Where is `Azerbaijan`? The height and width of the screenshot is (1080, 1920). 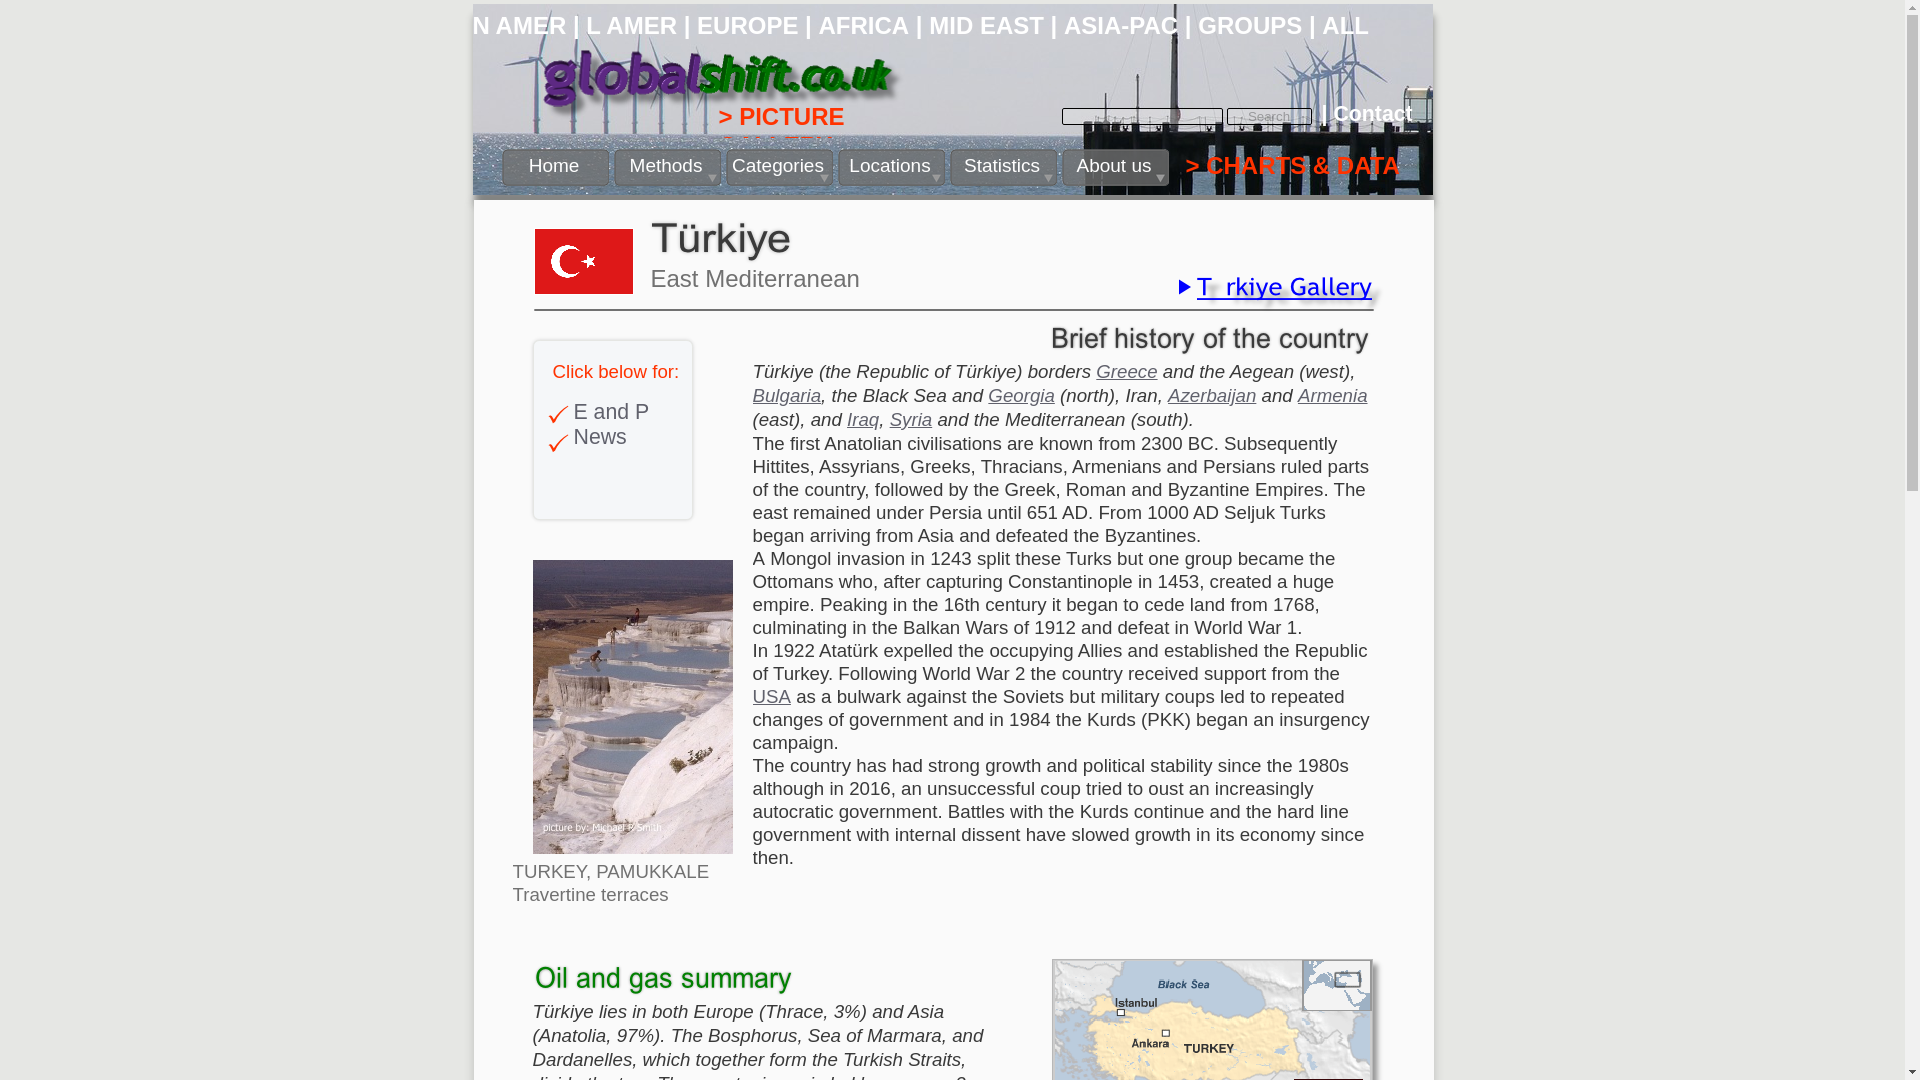 Azerbaijan is located at coordinates (1211, 395).